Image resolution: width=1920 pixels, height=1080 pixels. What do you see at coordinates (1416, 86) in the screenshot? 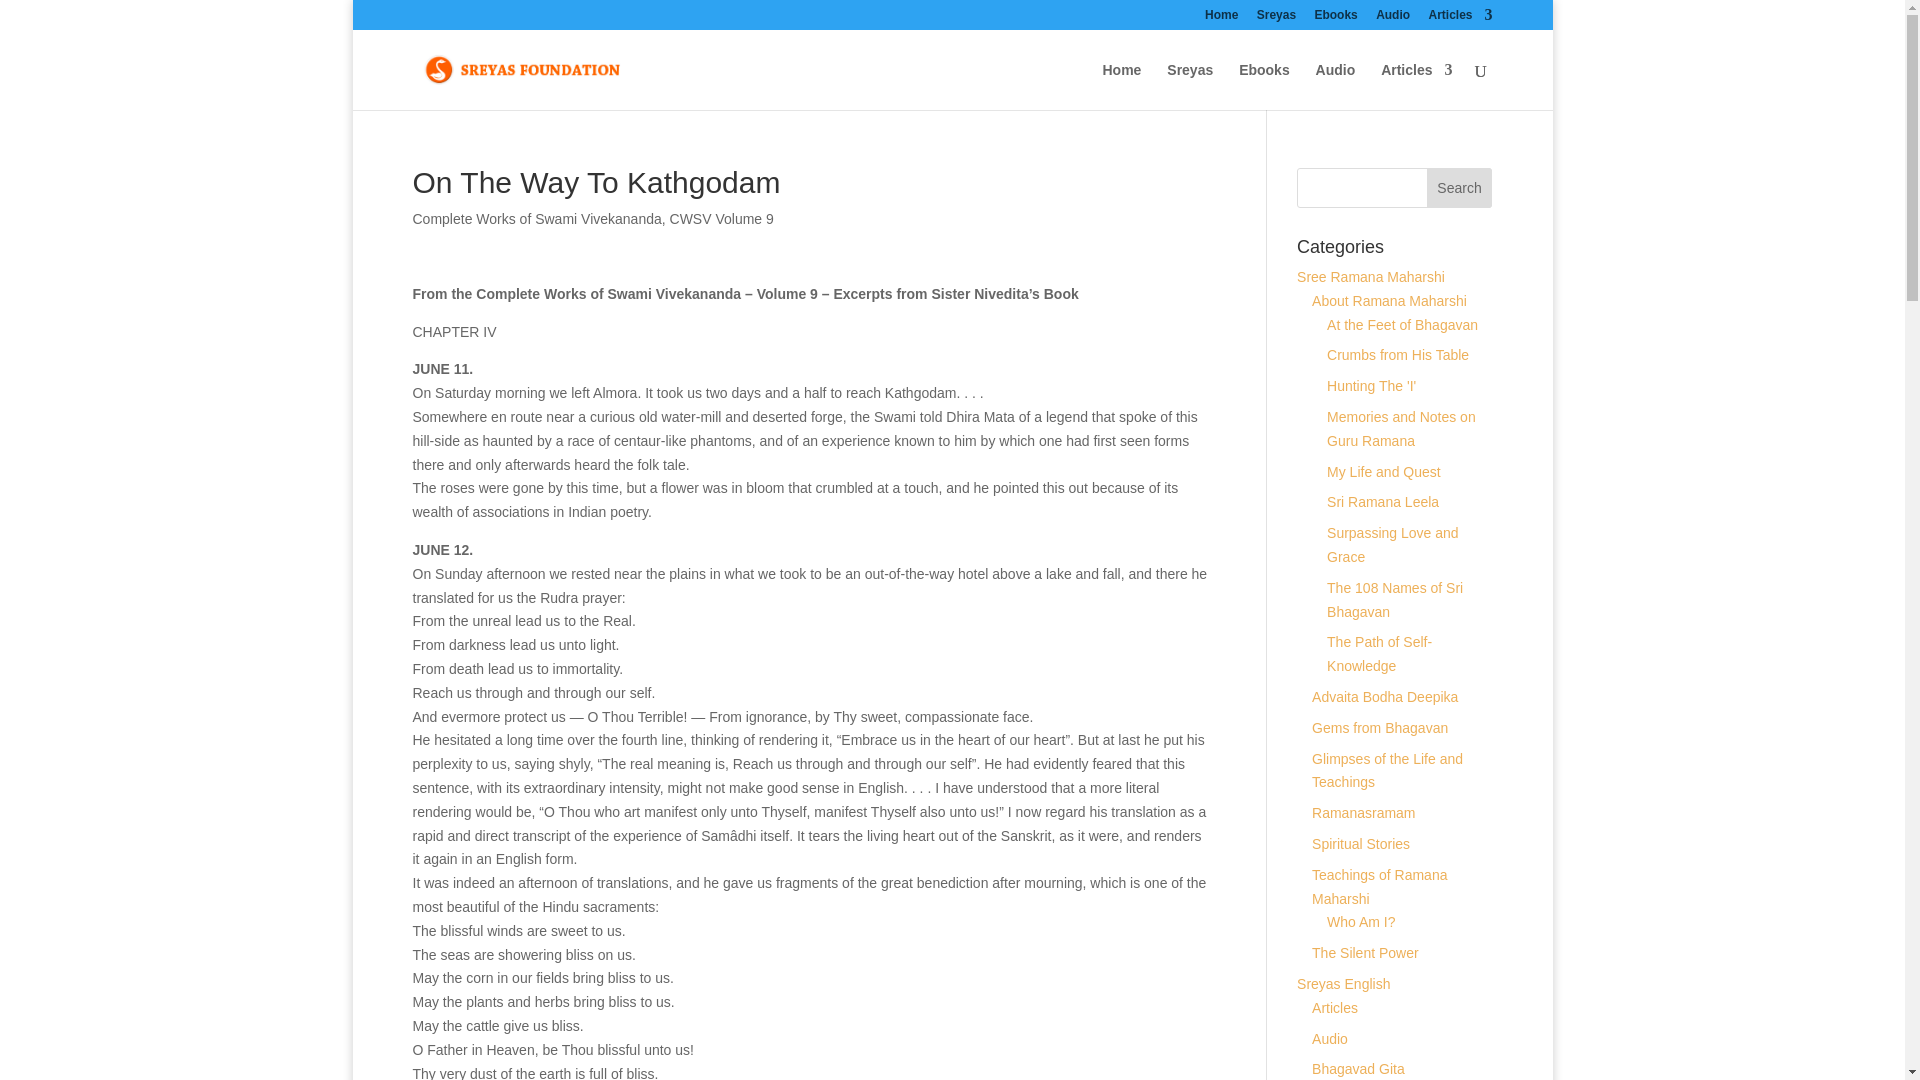
I see `Articles` at bounding box center [1416, 86].